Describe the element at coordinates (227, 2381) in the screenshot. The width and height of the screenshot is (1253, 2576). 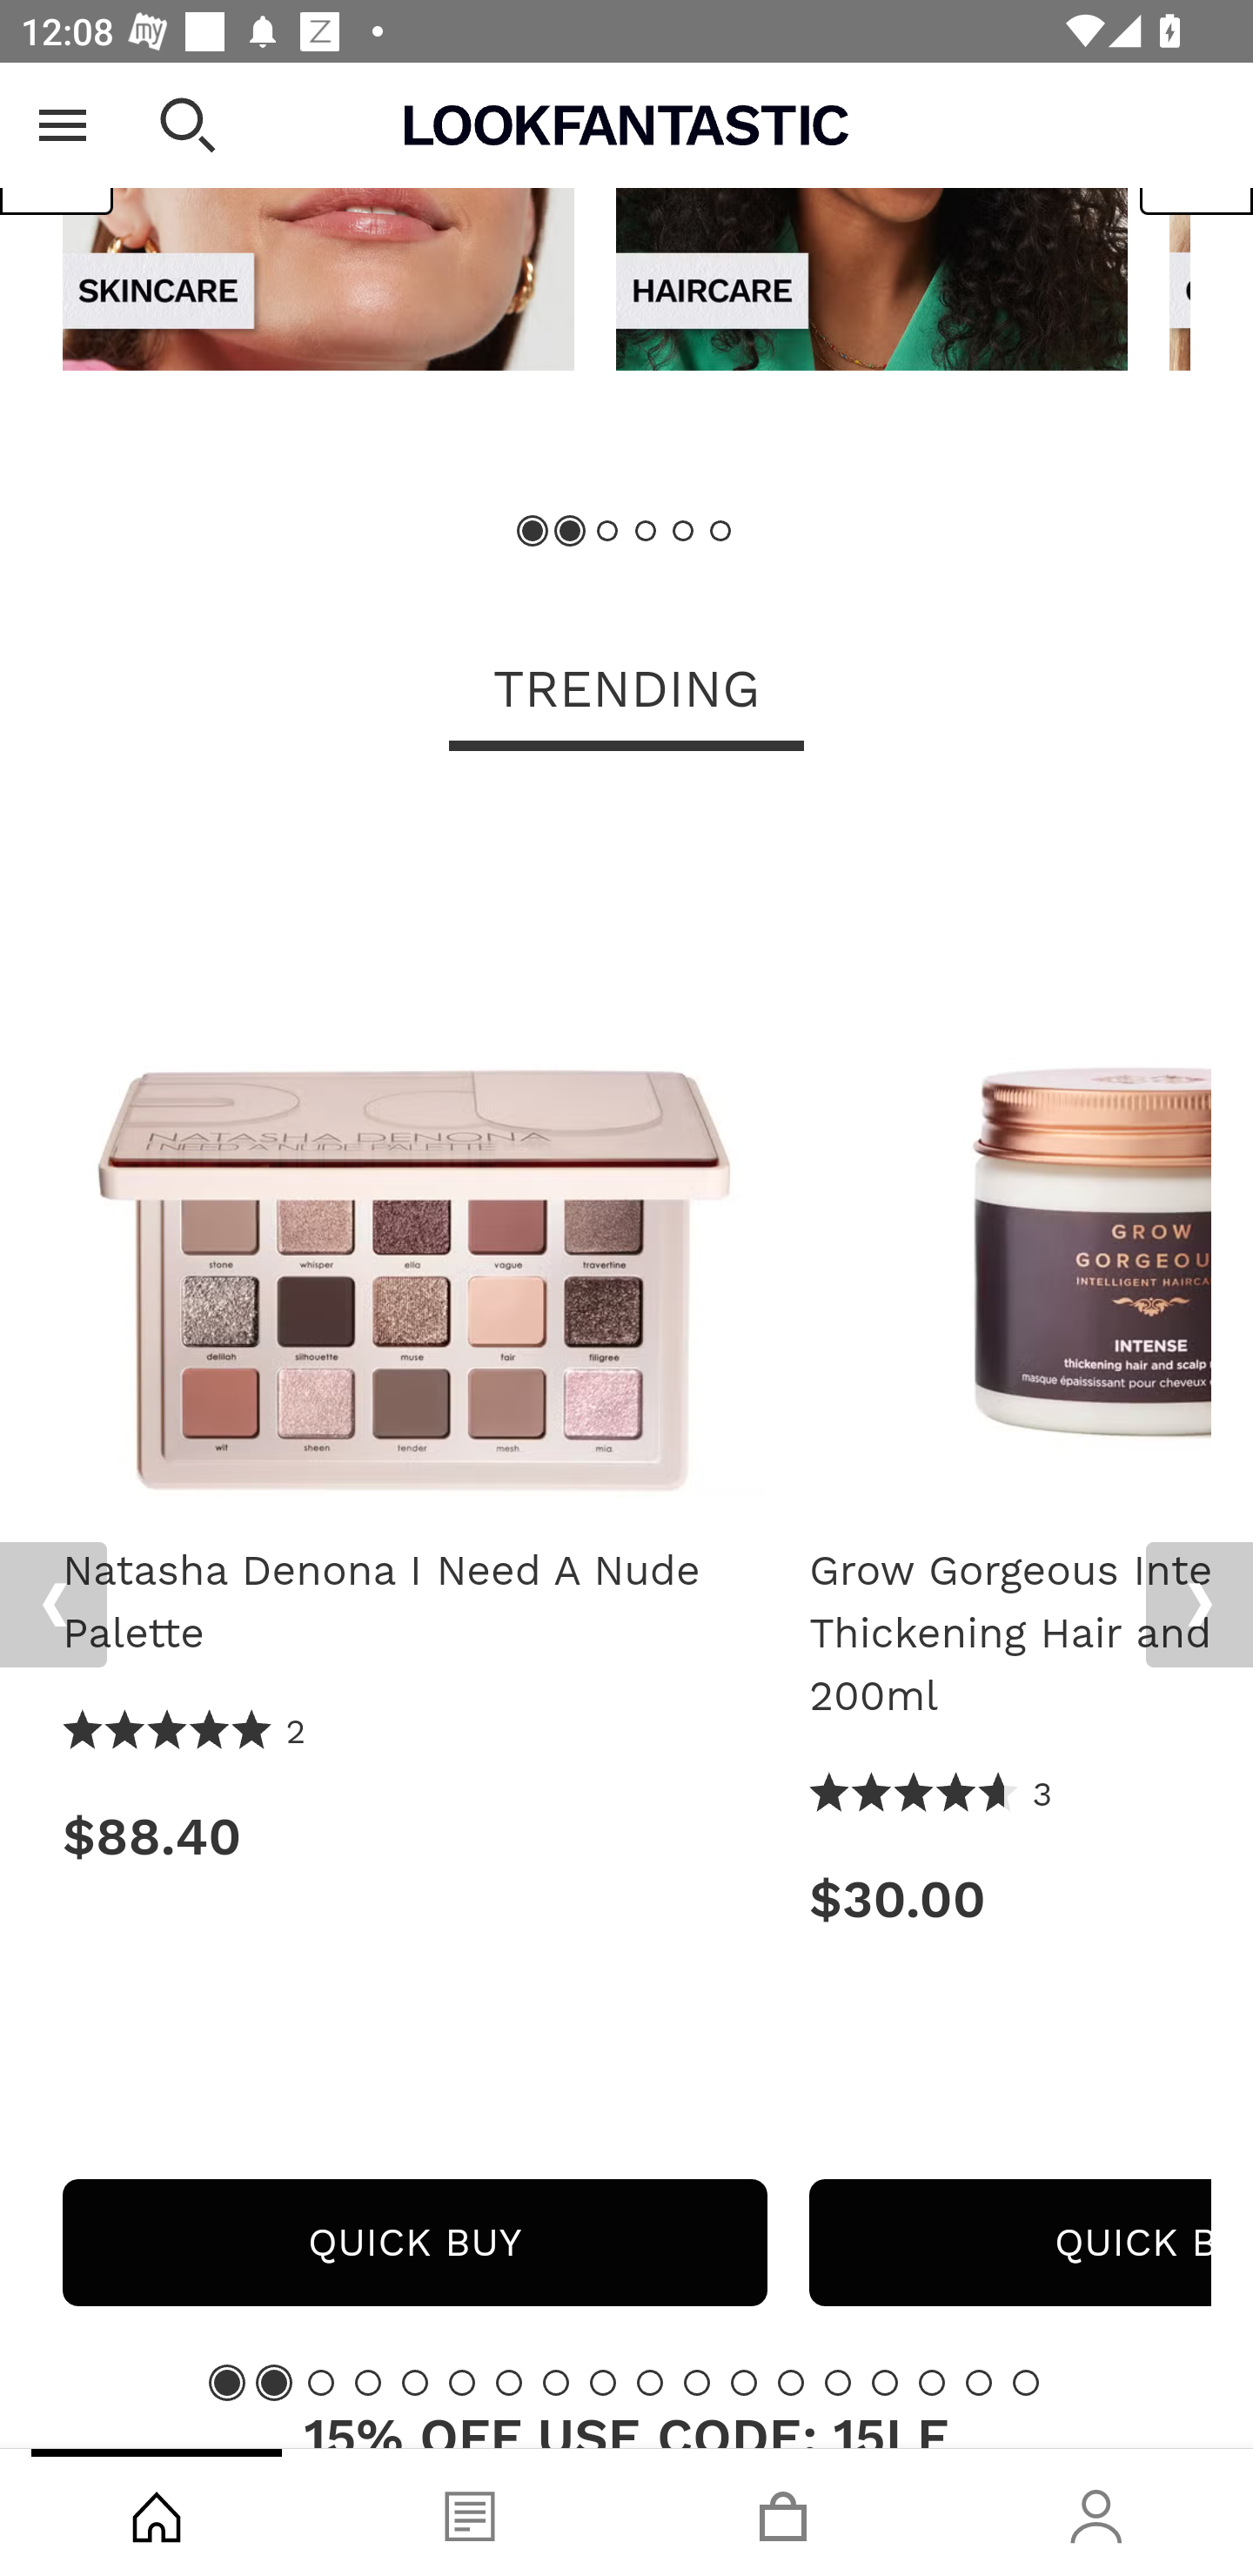
I see `Showing Slide 1 (Current Item)` at that location.